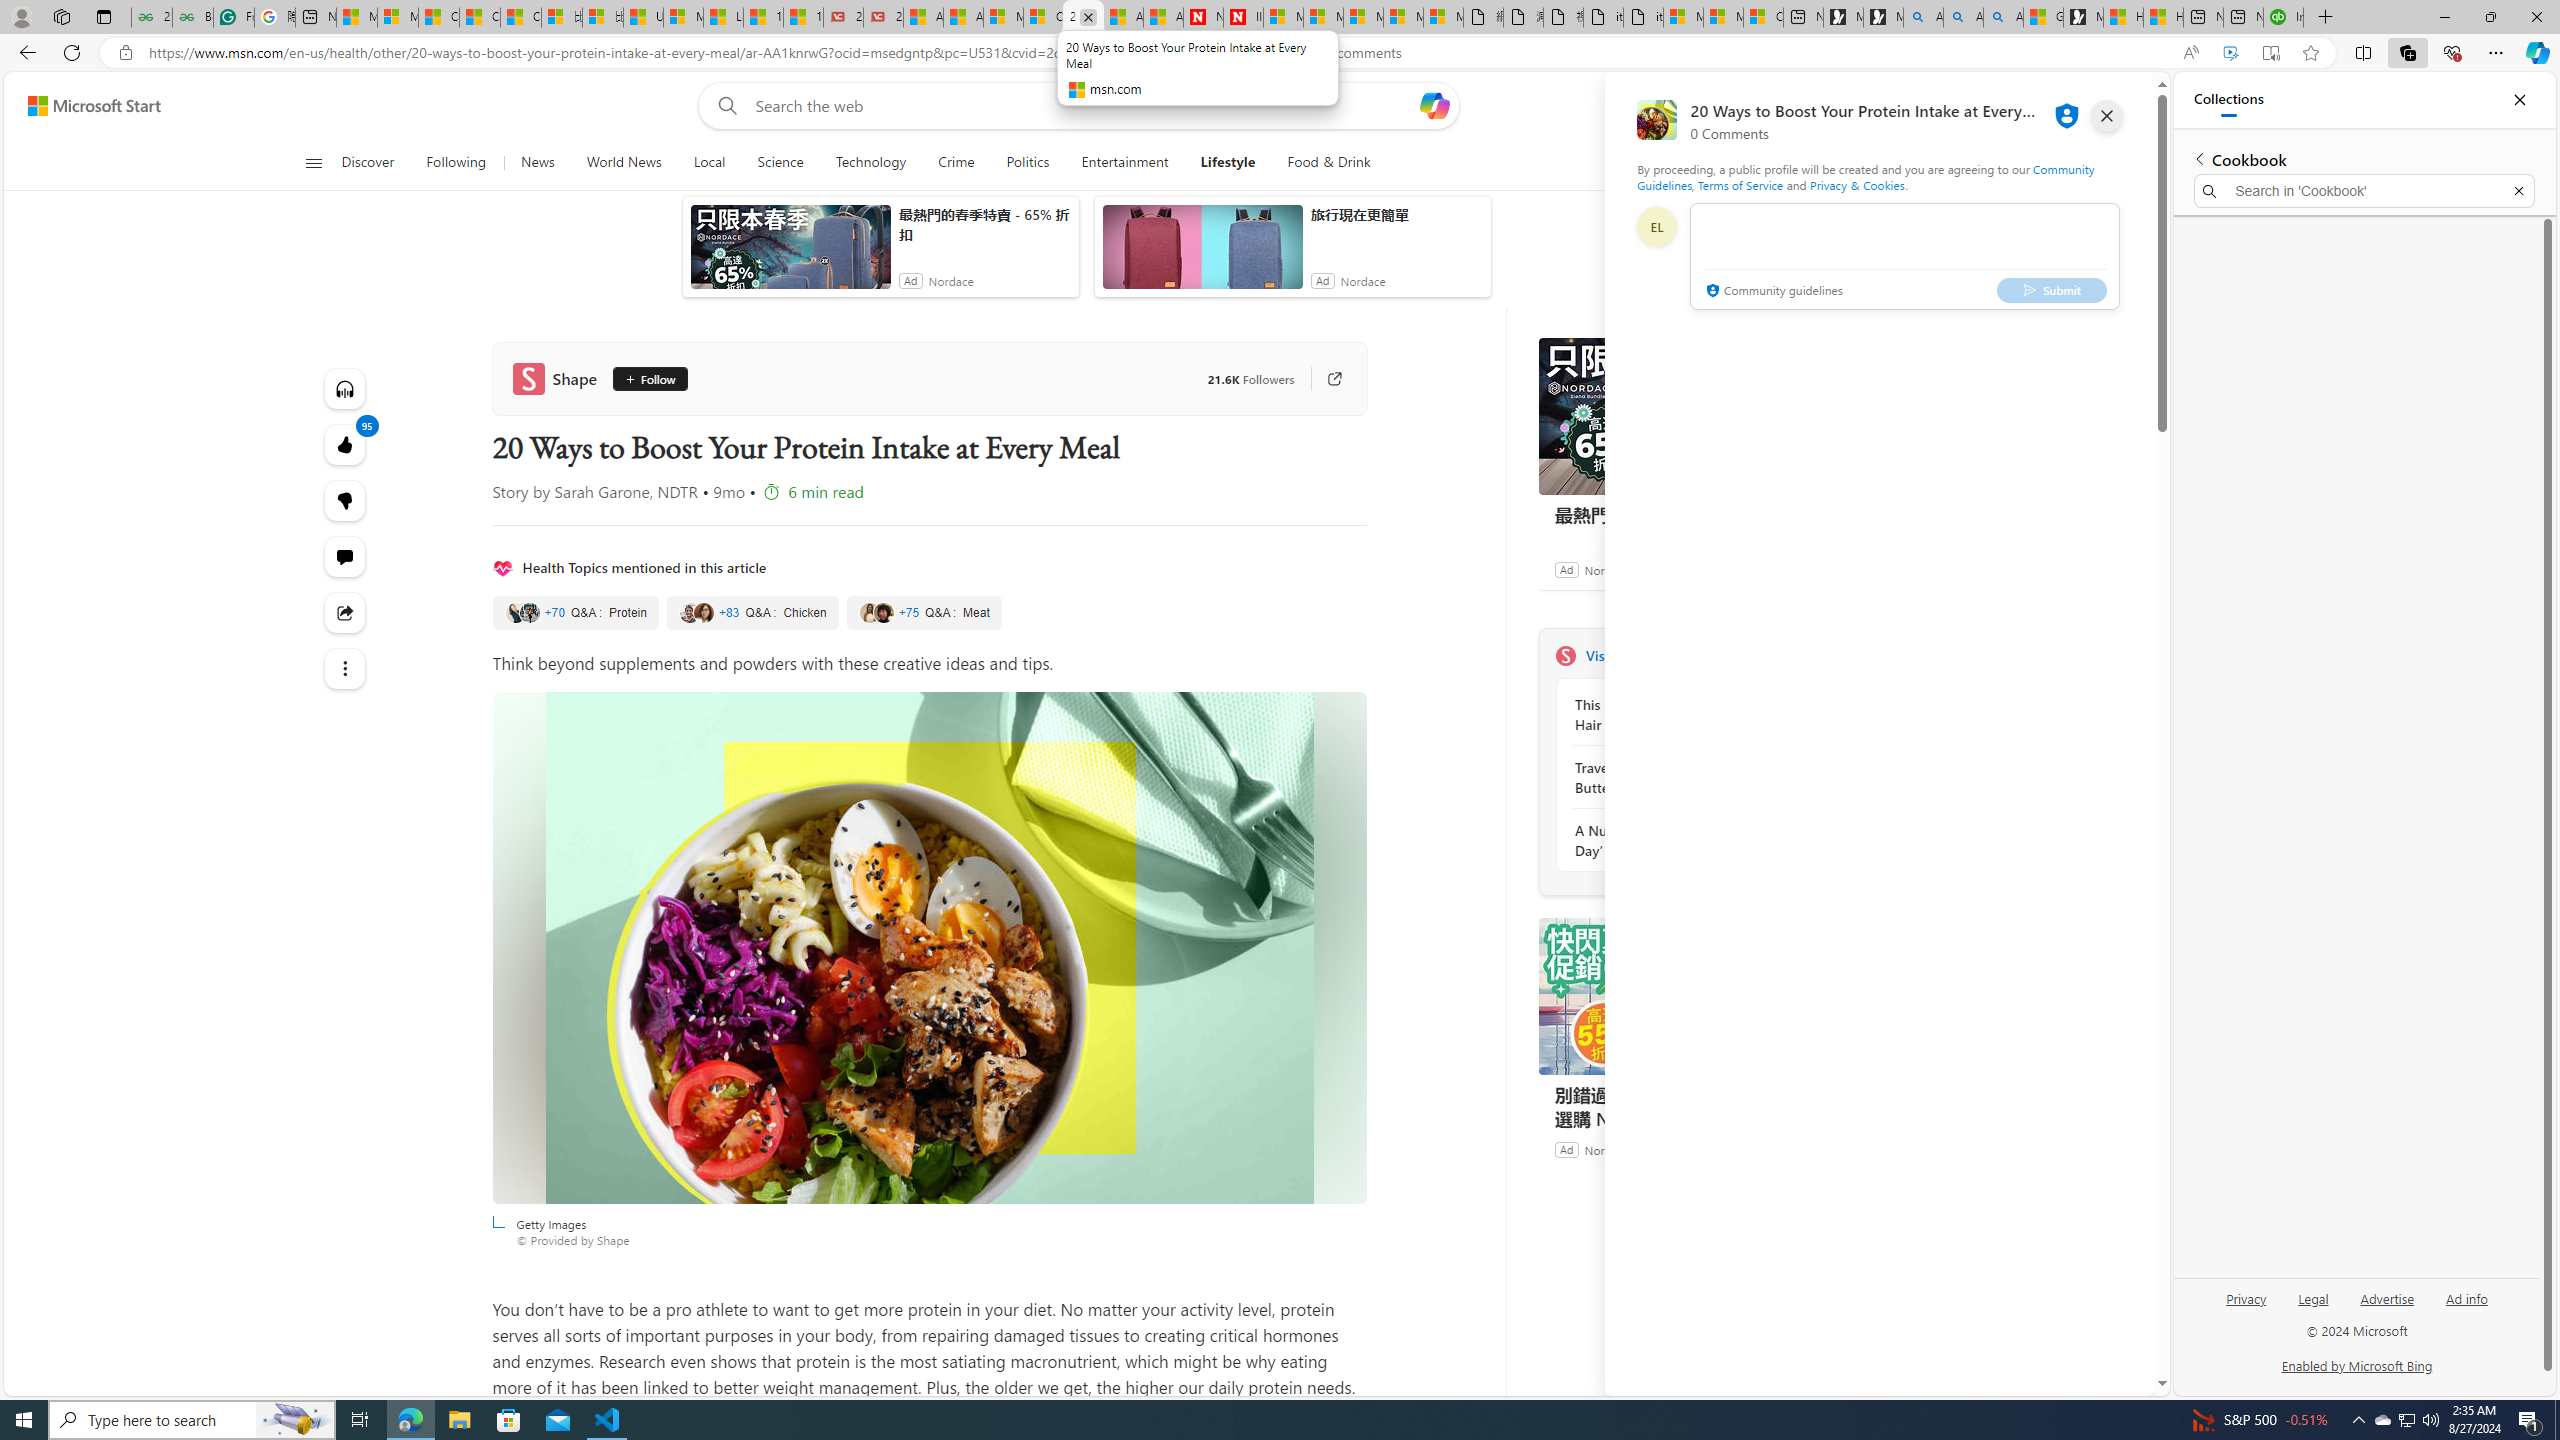 This screenshot has width=2560, height=1440. I want to click on Enhance video, so click(2230, 53).